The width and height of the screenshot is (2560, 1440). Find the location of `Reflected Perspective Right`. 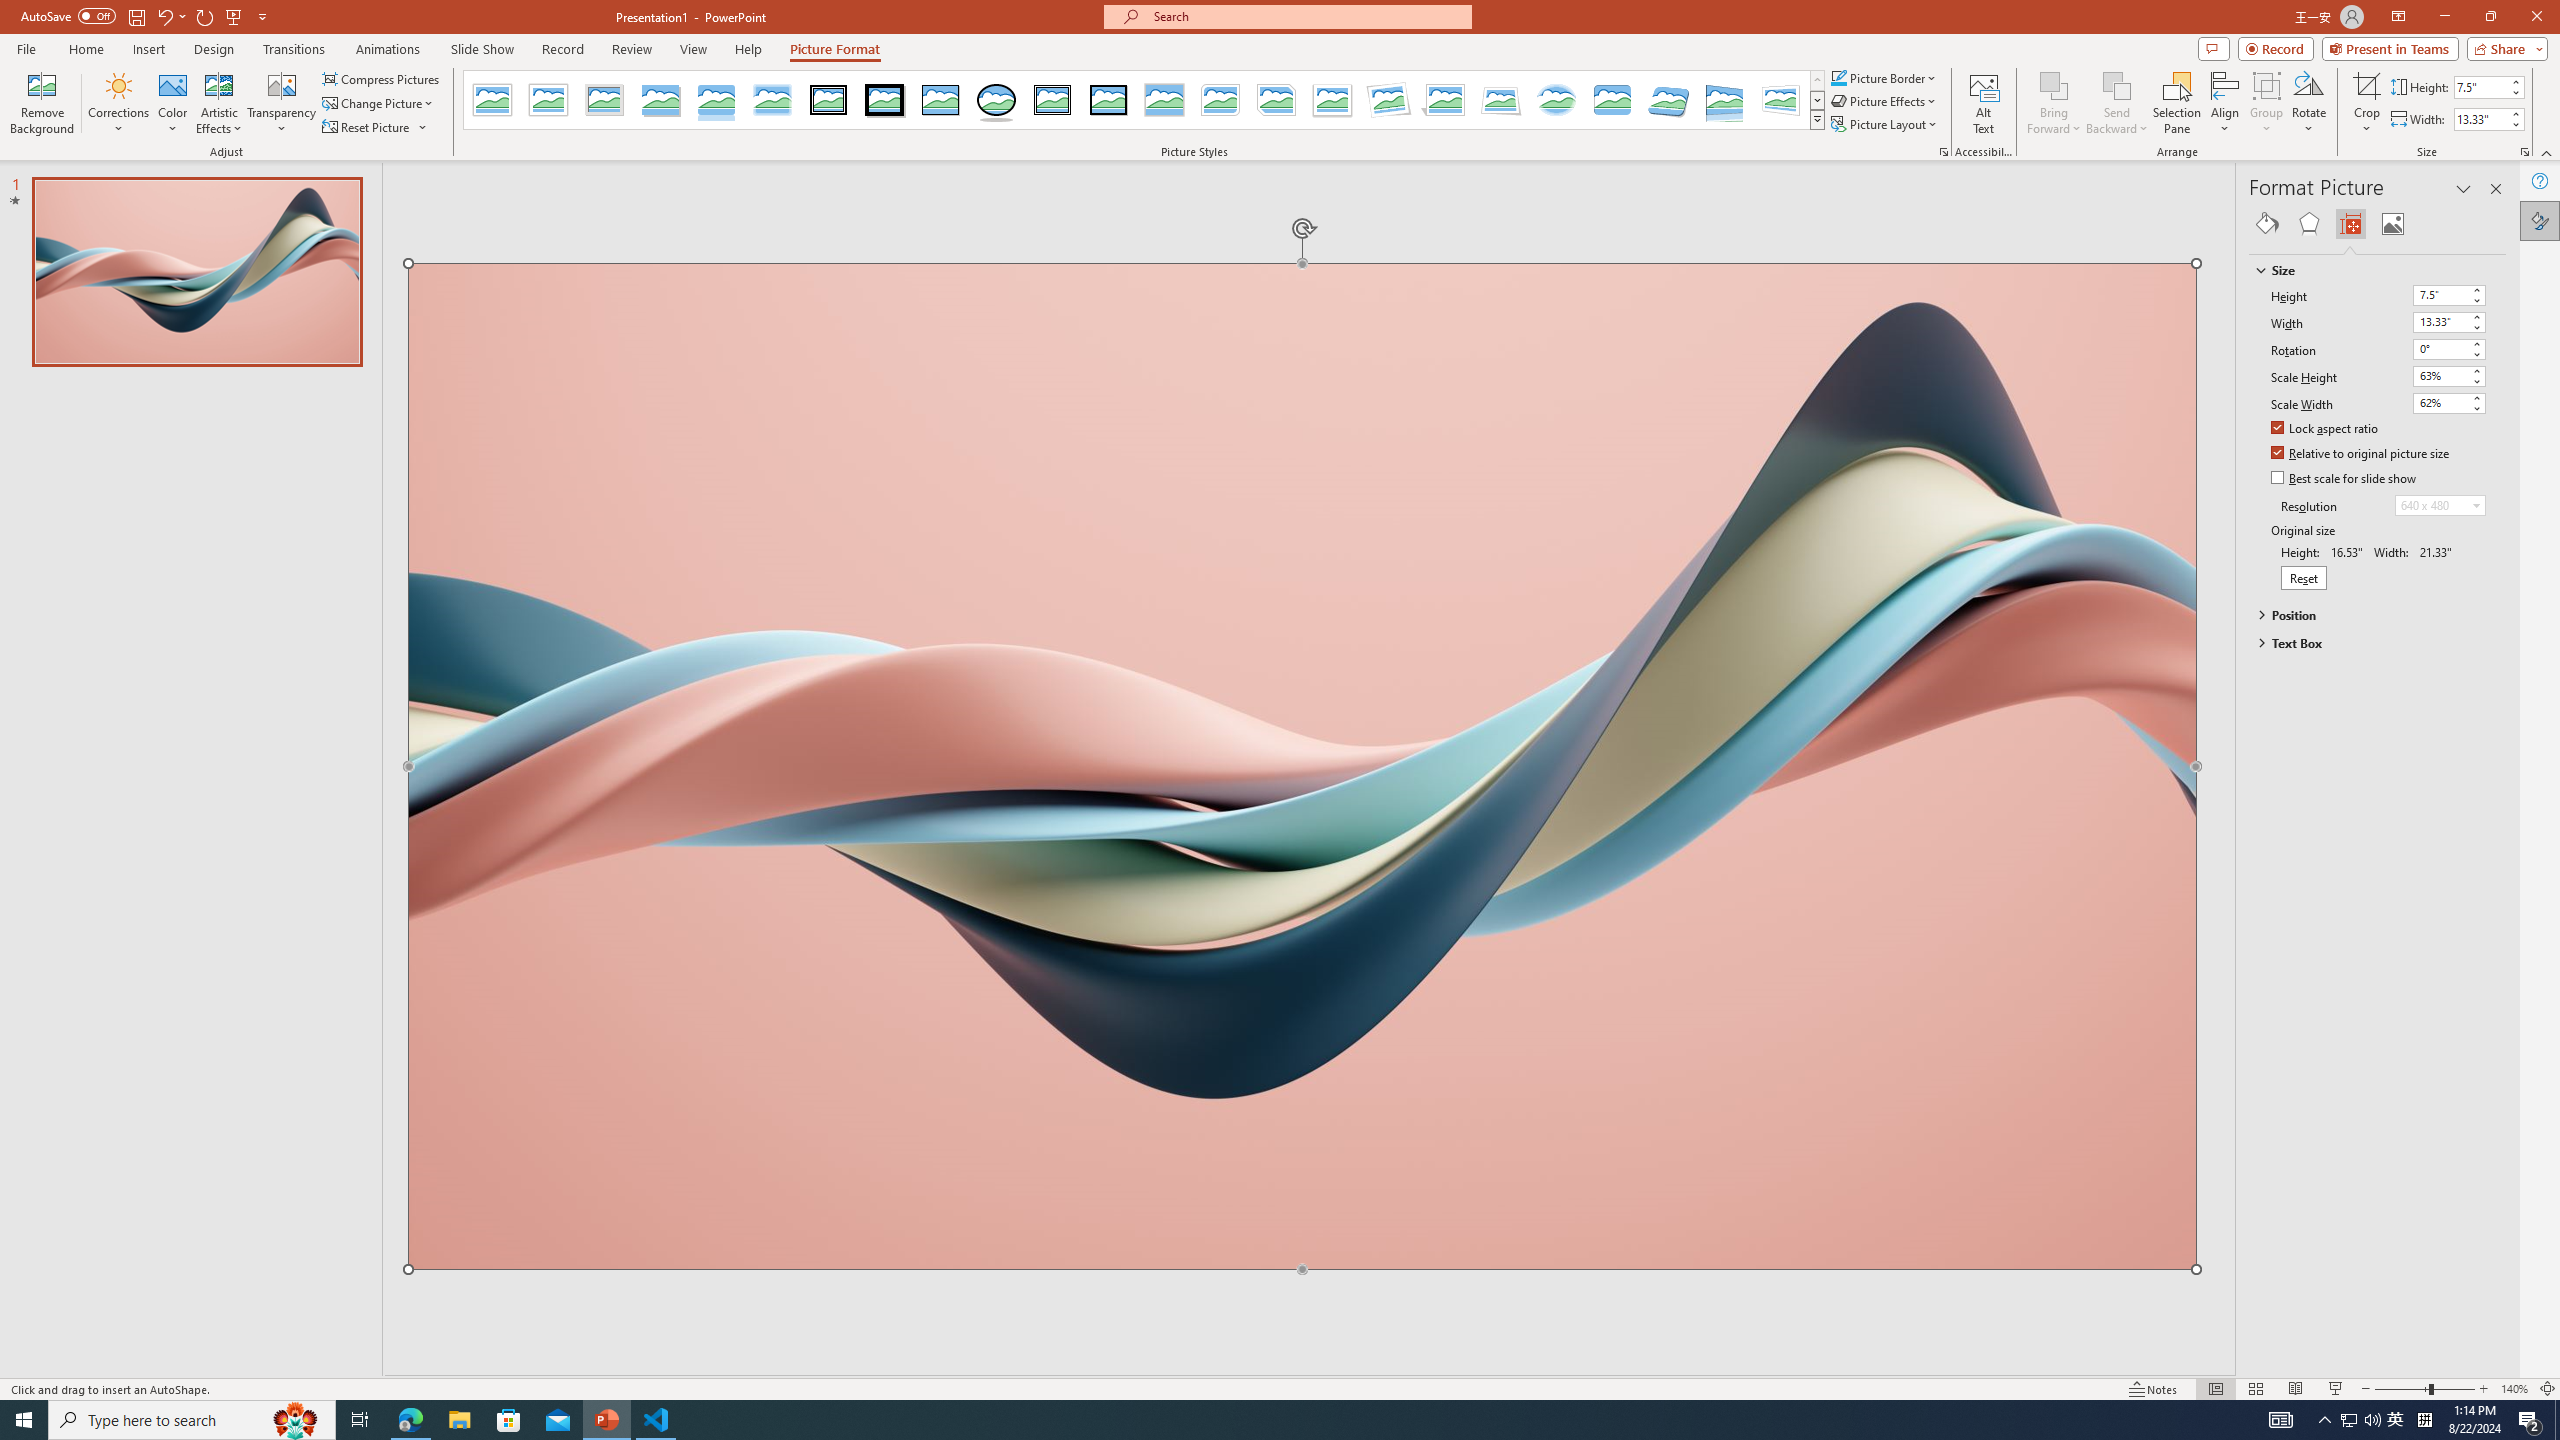

Reflected Perspective Right is located at coordinates (1725, 100).